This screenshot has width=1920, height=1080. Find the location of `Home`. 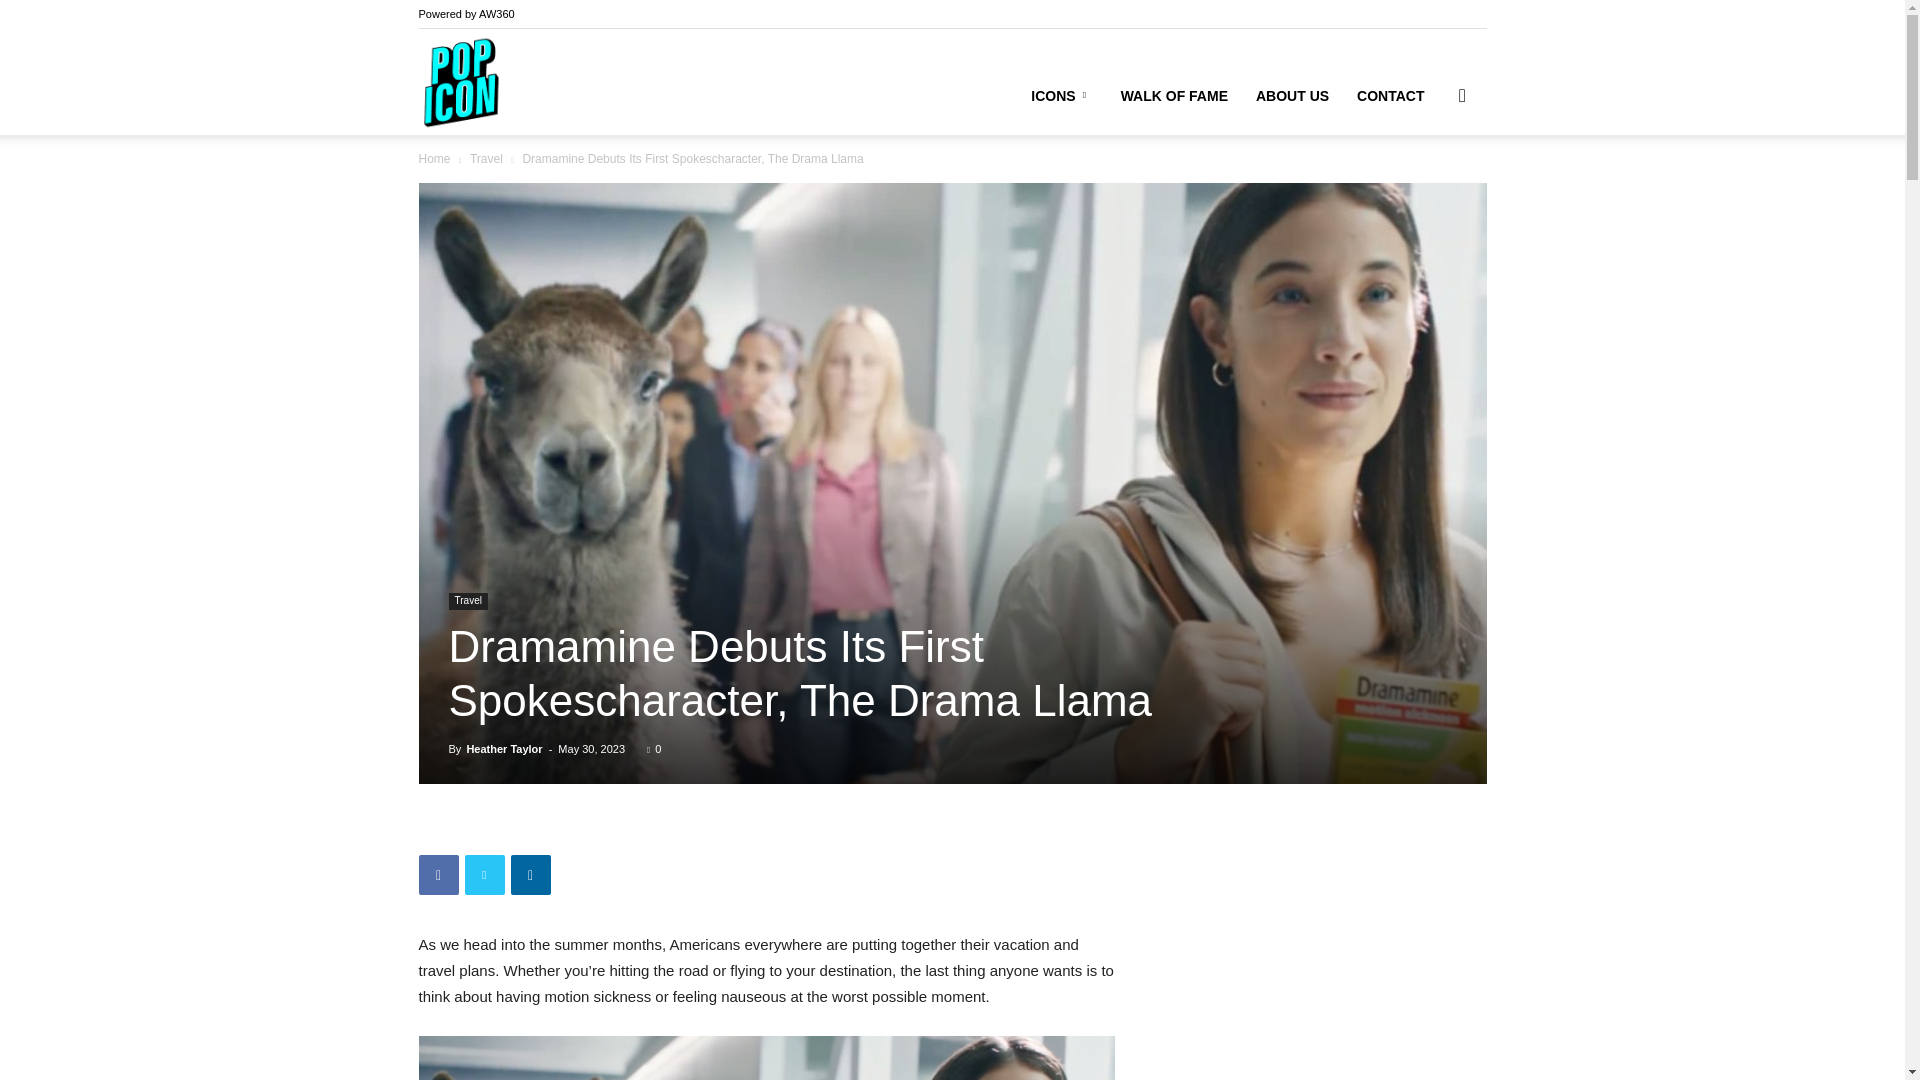

Home is located at coordinates (434, 159).